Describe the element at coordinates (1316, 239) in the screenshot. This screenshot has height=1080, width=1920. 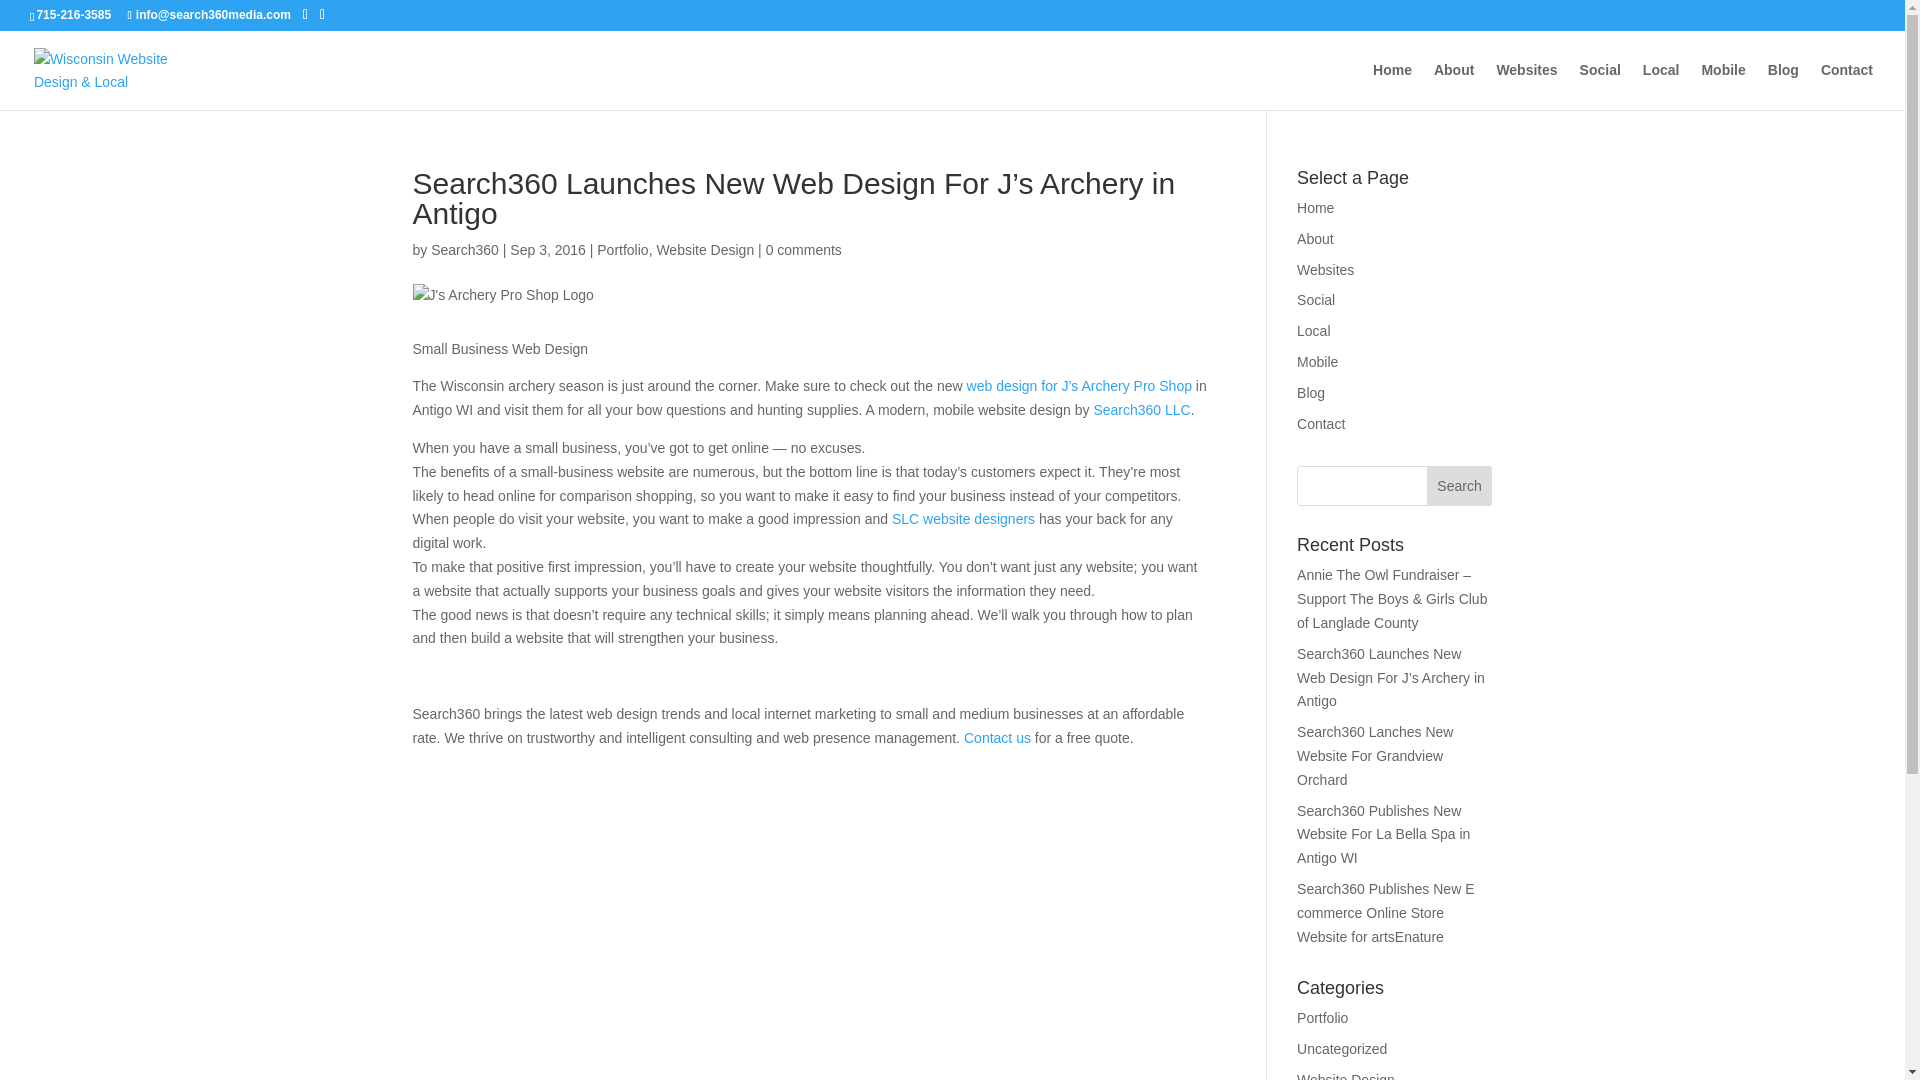
I see `About` at that location.